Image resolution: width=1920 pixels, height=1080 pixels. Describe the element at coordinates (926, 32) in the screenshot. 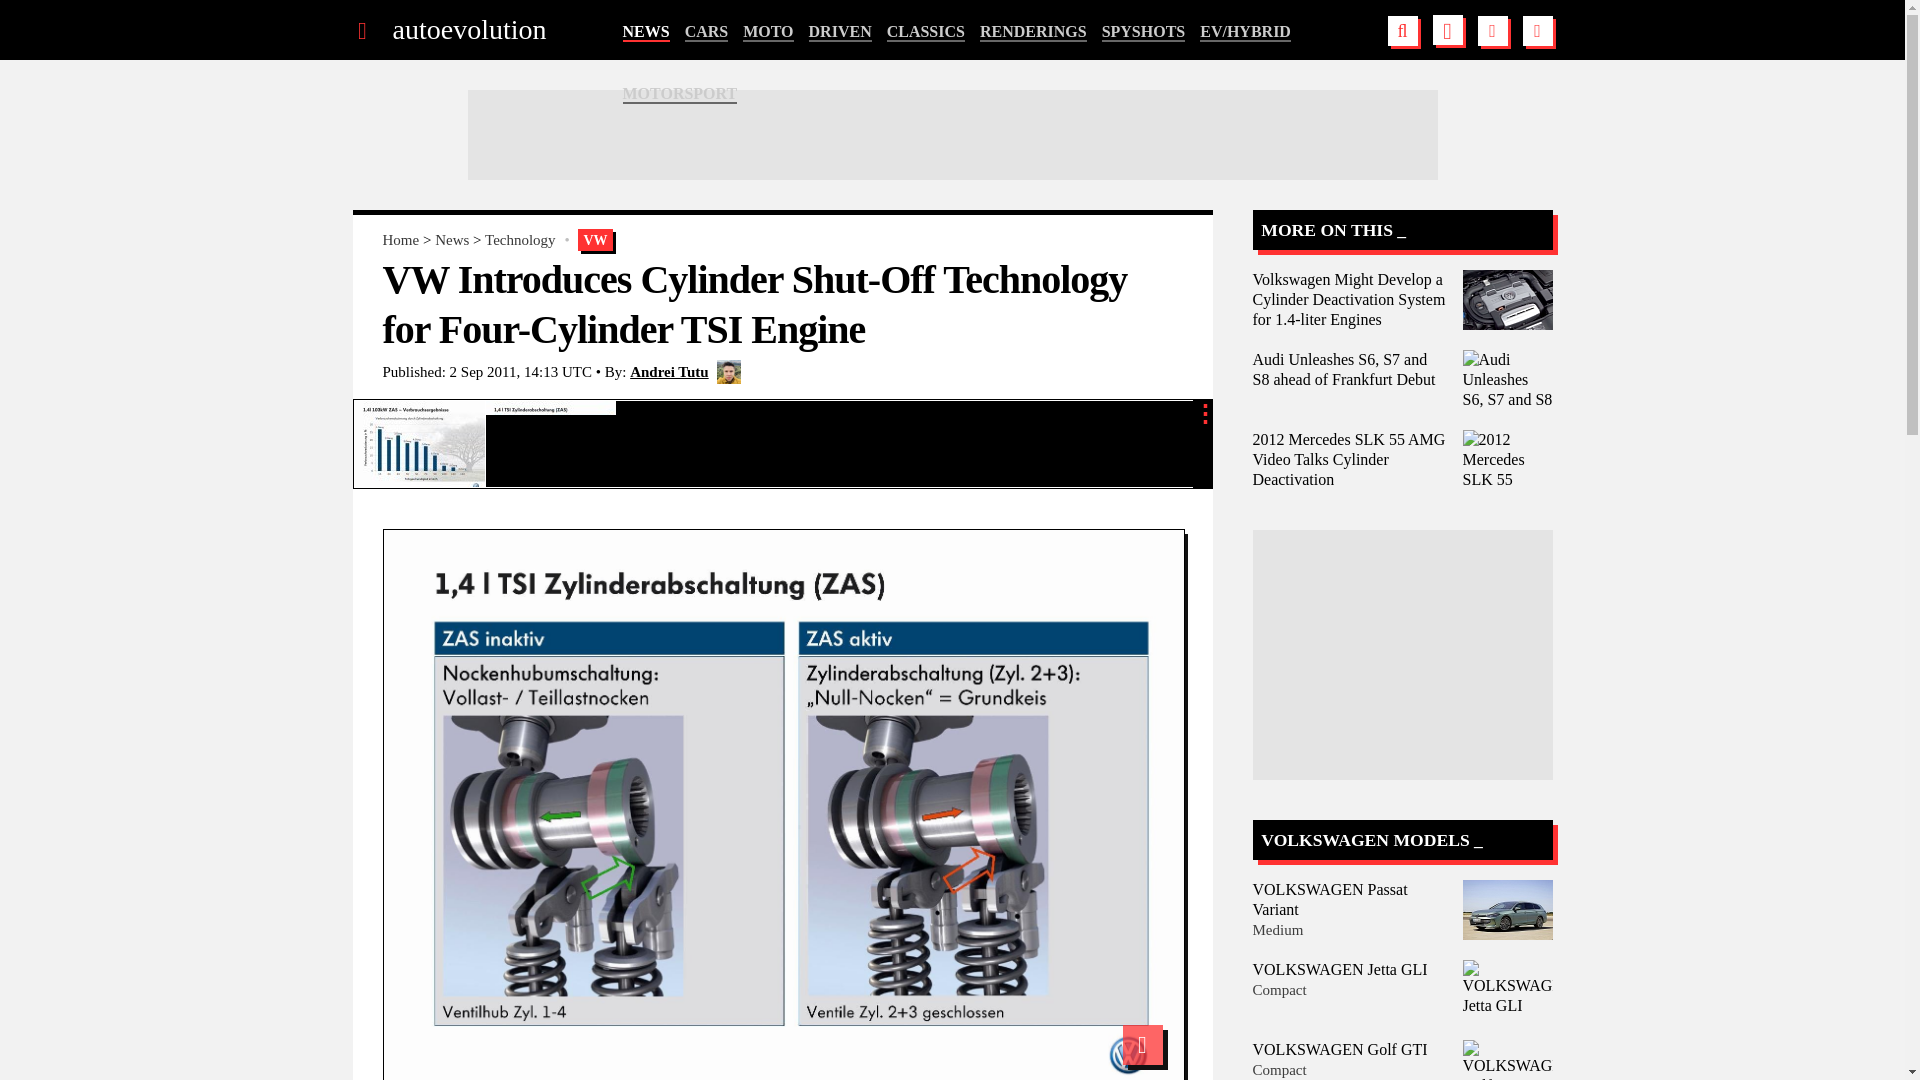

I see `CLASSICS` at that location.